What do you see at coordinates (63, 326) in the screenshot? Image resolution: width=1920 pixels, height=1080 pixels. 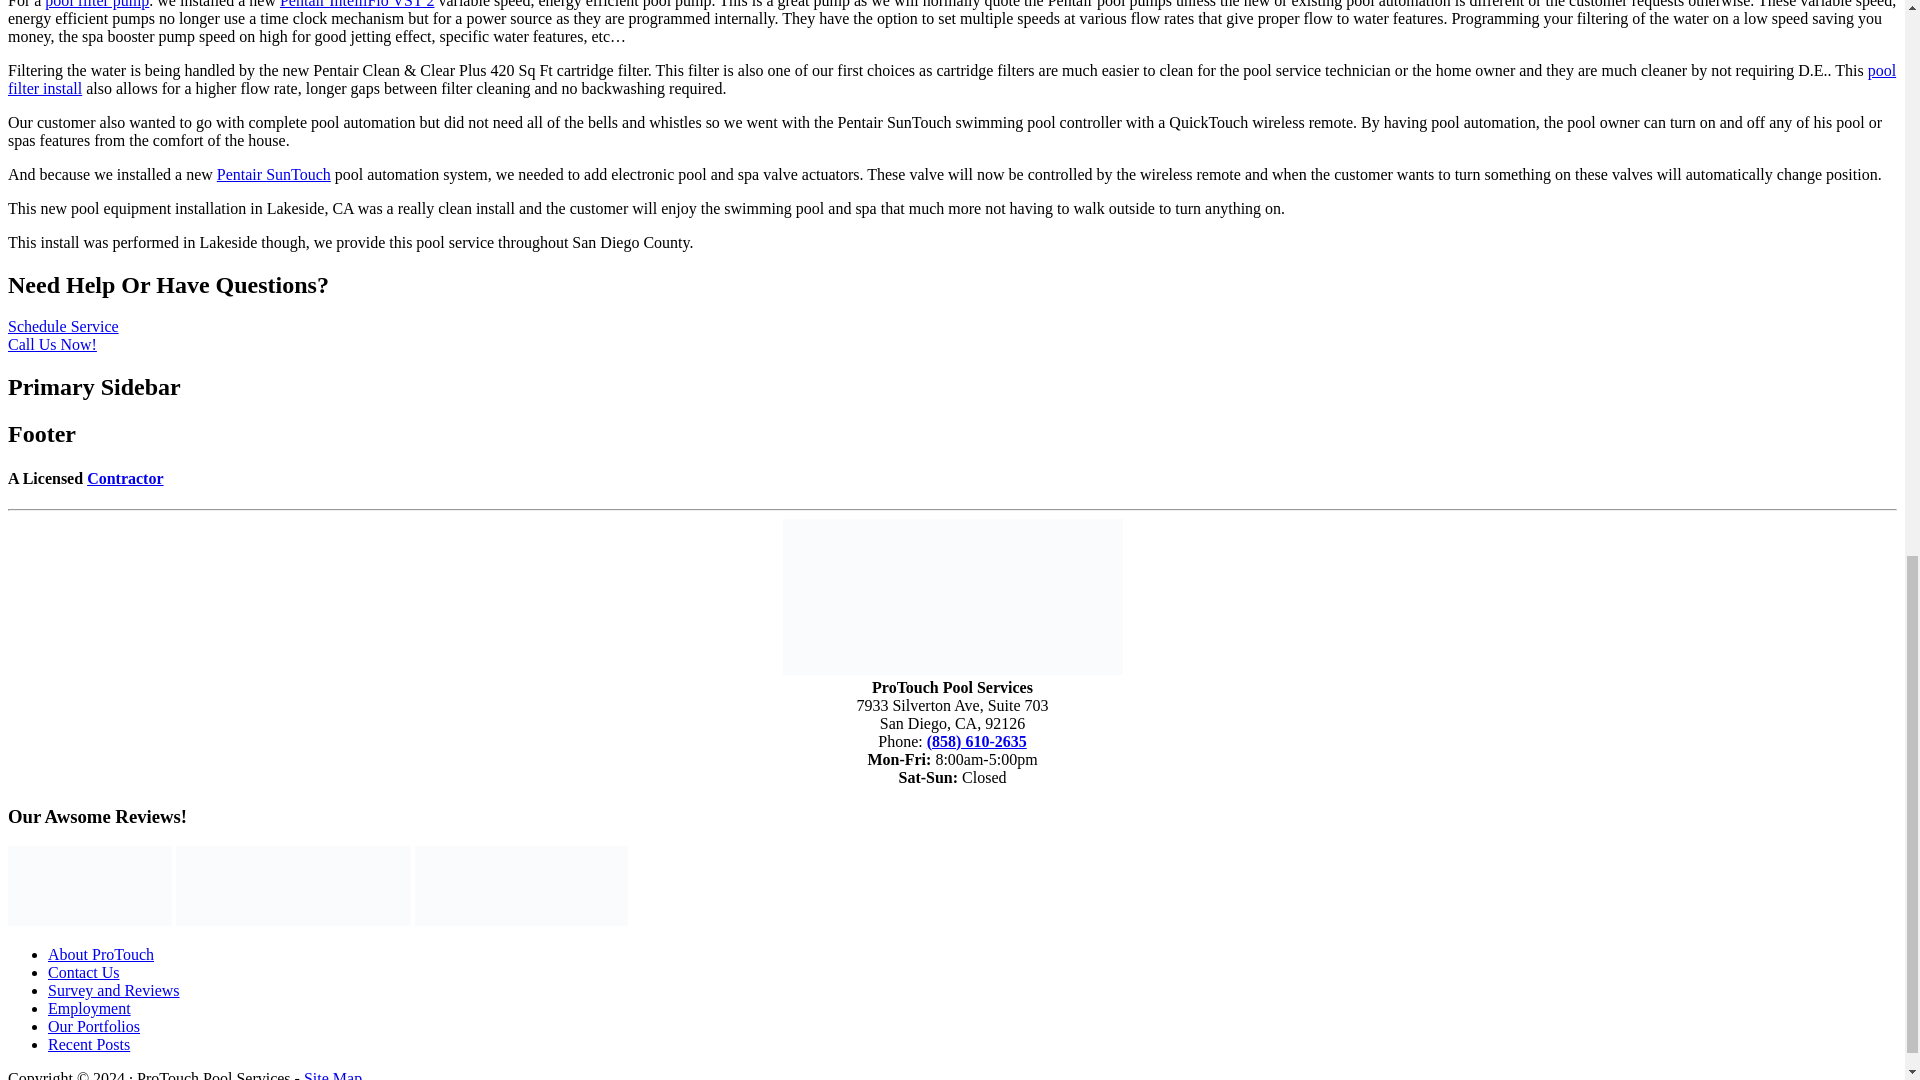 I see `Schedule Service` at bounding box center [63, 326].